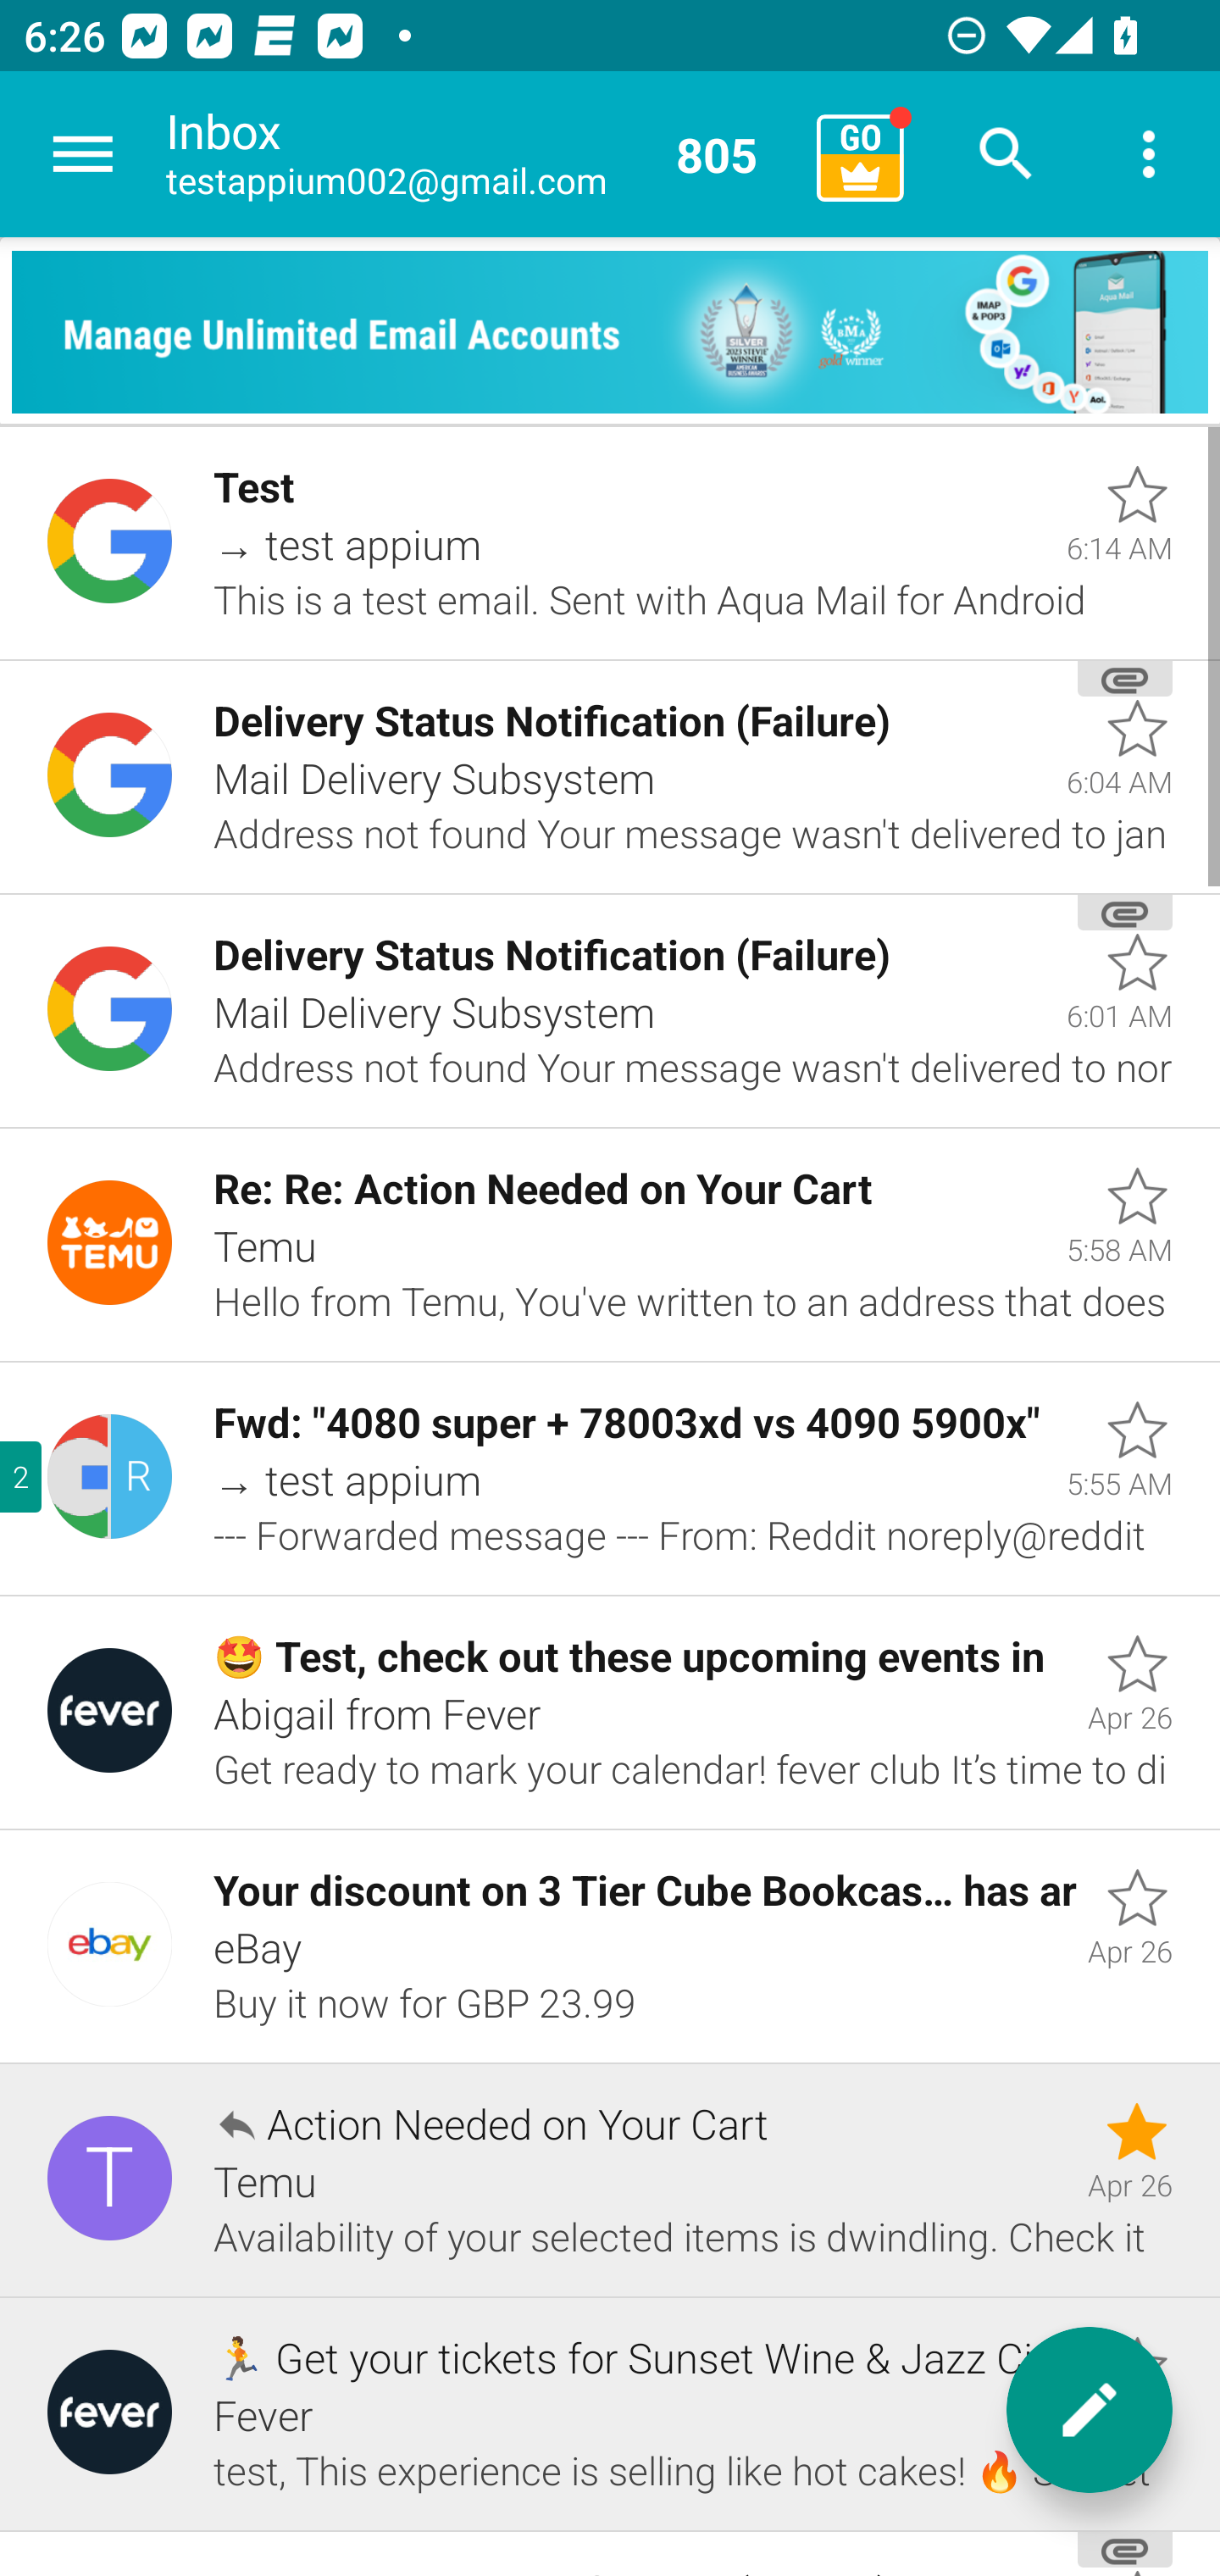 The height and width of the screenshot is (2576, 1220). I want to click on Navigate up, so click(83, 154).